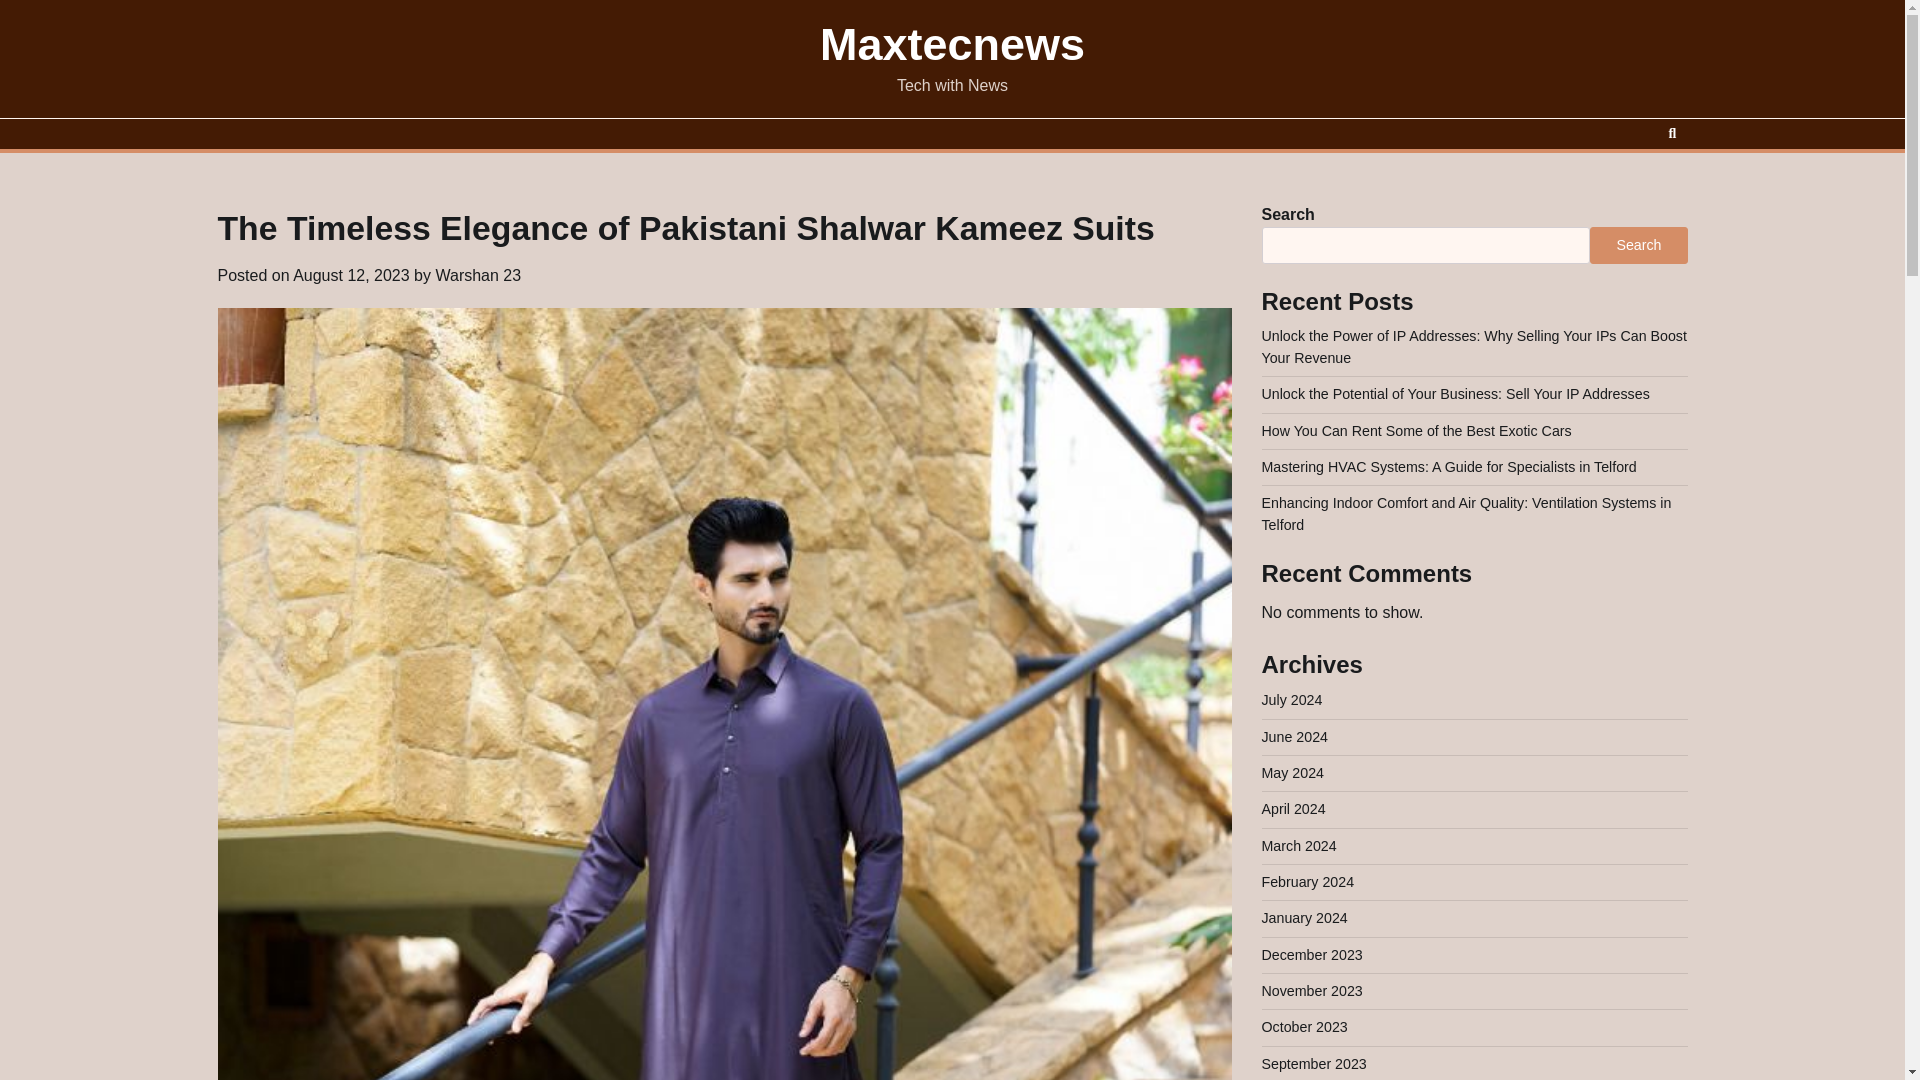 The height and width of the screenshot is (1080, 1920). Describe the element at coordinates (1416, 430) in the screenshot. I see `How You Can Rent Some of the Best Exotic Cars` at that location.